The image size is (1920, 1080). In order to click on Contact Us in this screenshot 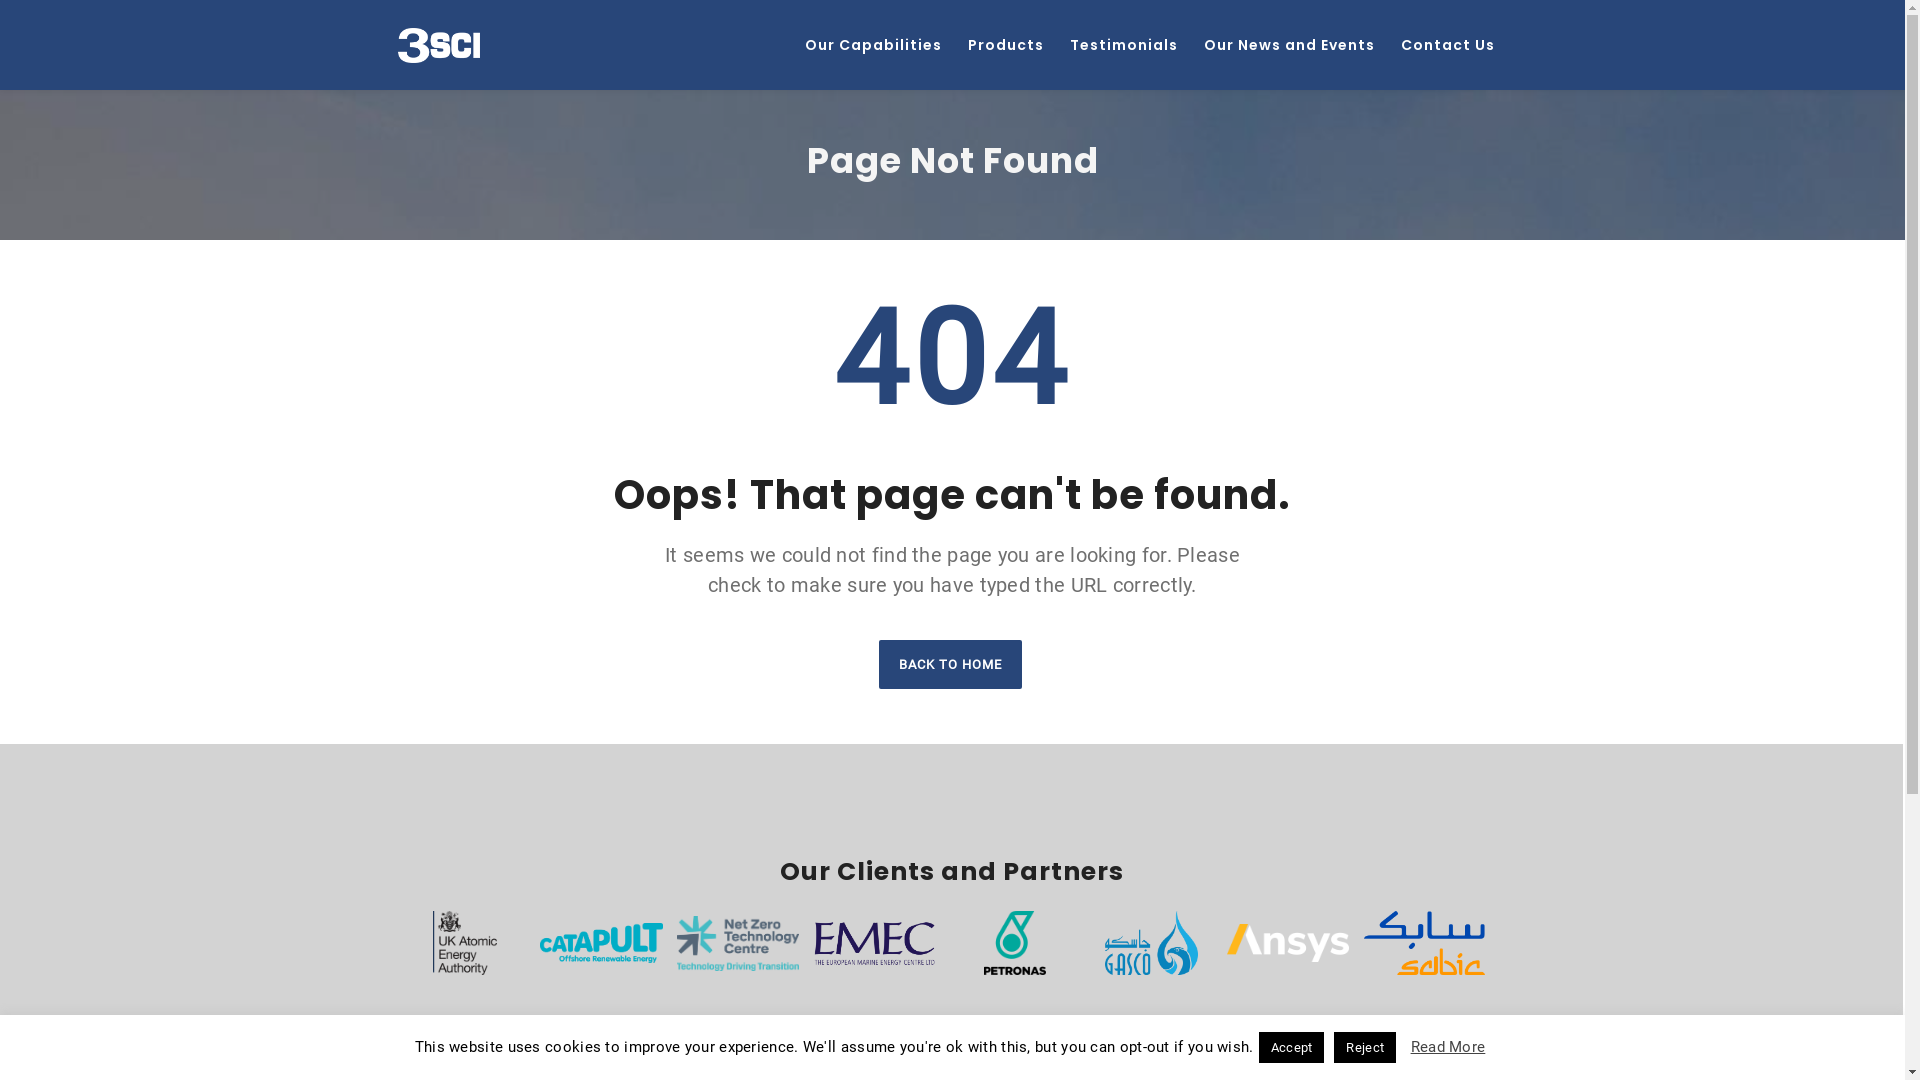, I will do `click(1448, 45)`.